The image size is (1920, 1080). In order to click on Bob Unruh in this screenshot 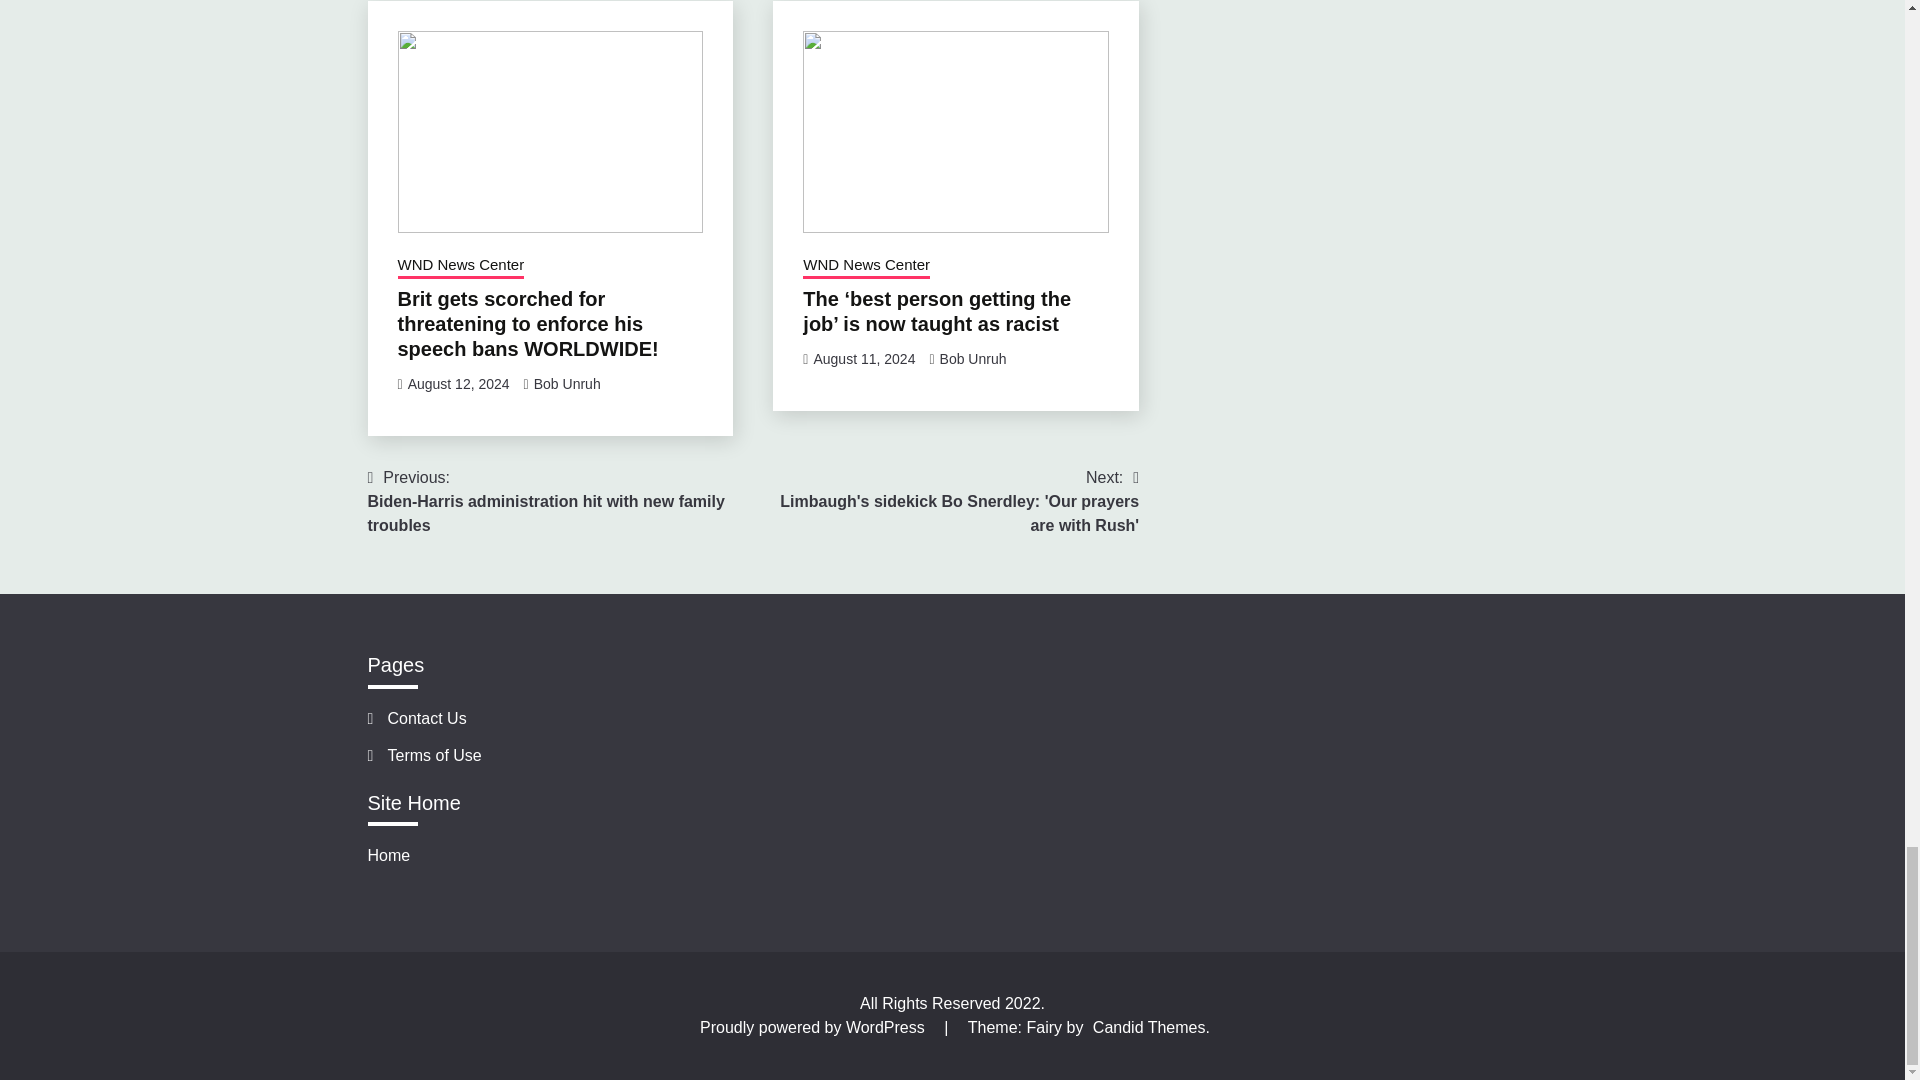, I will do `click(973, 359)`.